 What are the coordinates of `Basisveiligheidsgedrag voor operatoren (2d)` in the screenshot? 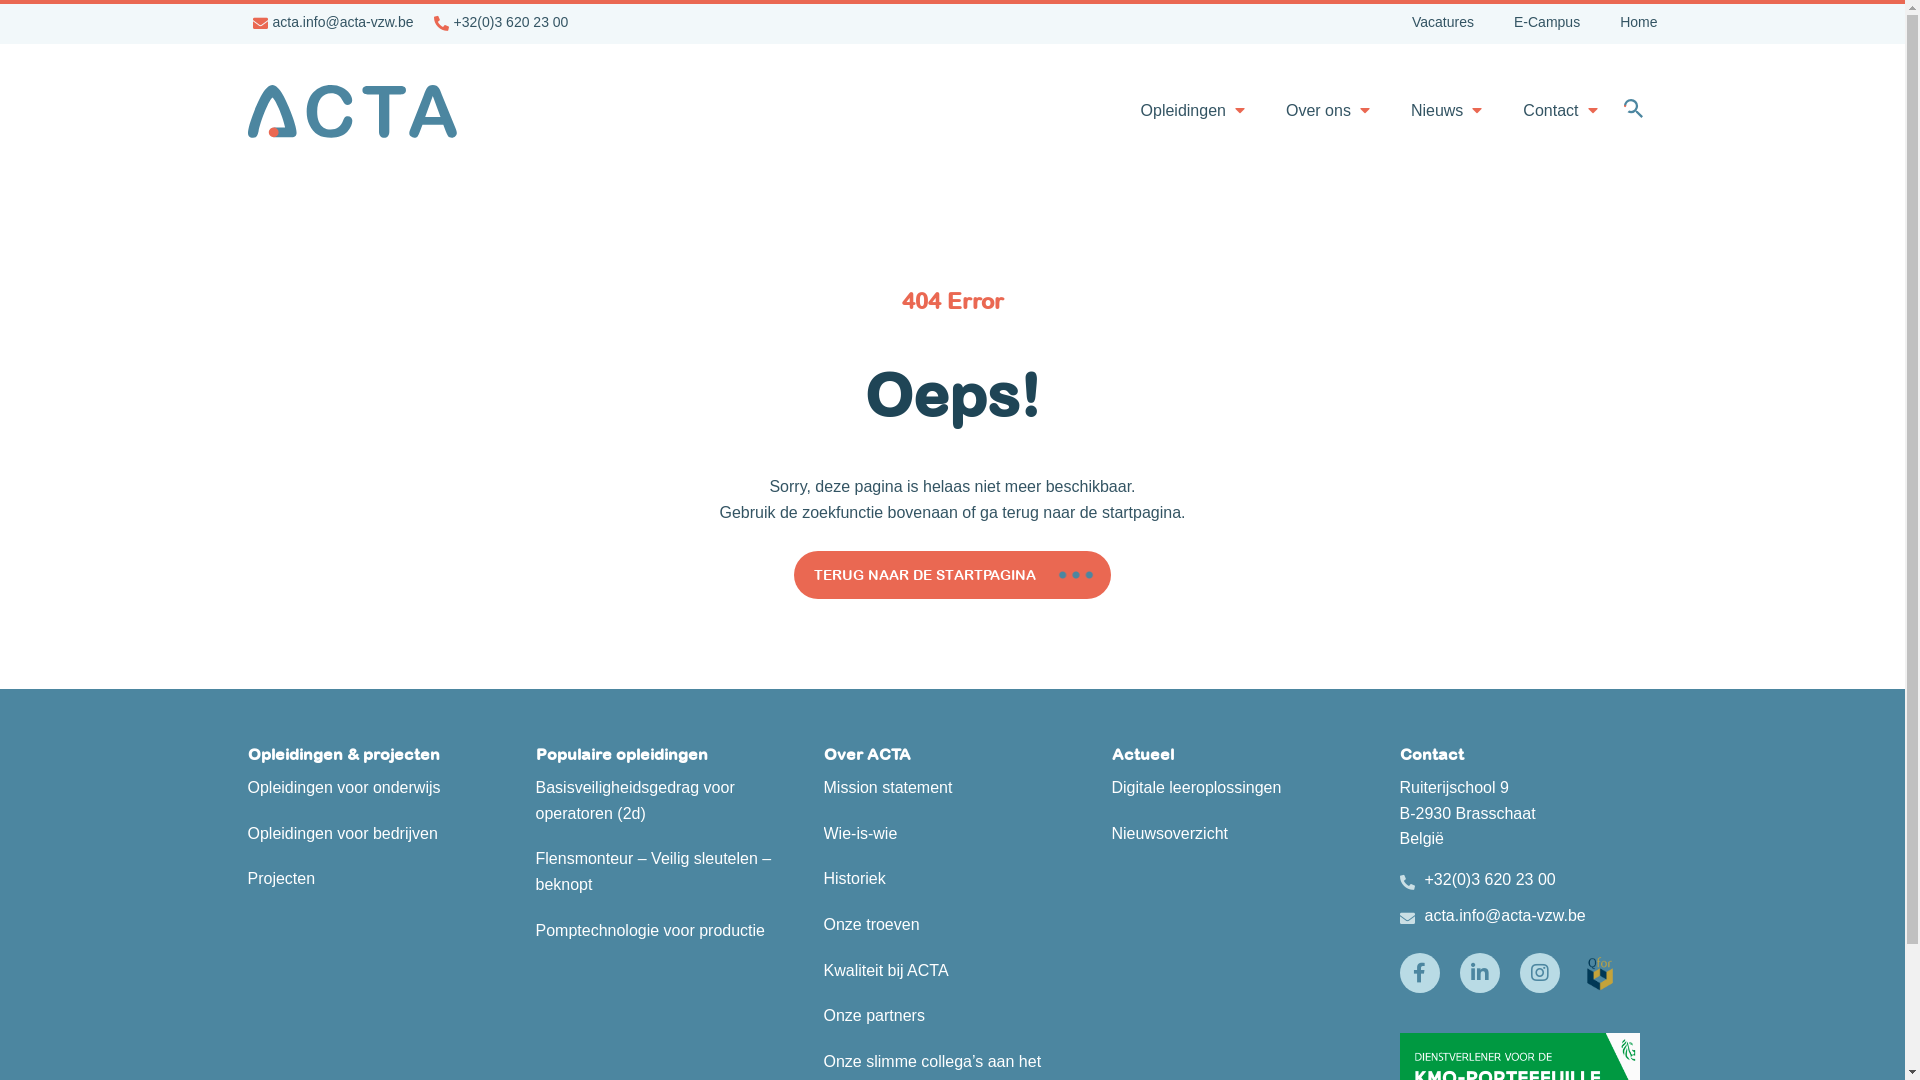 It's located at (636, 800).